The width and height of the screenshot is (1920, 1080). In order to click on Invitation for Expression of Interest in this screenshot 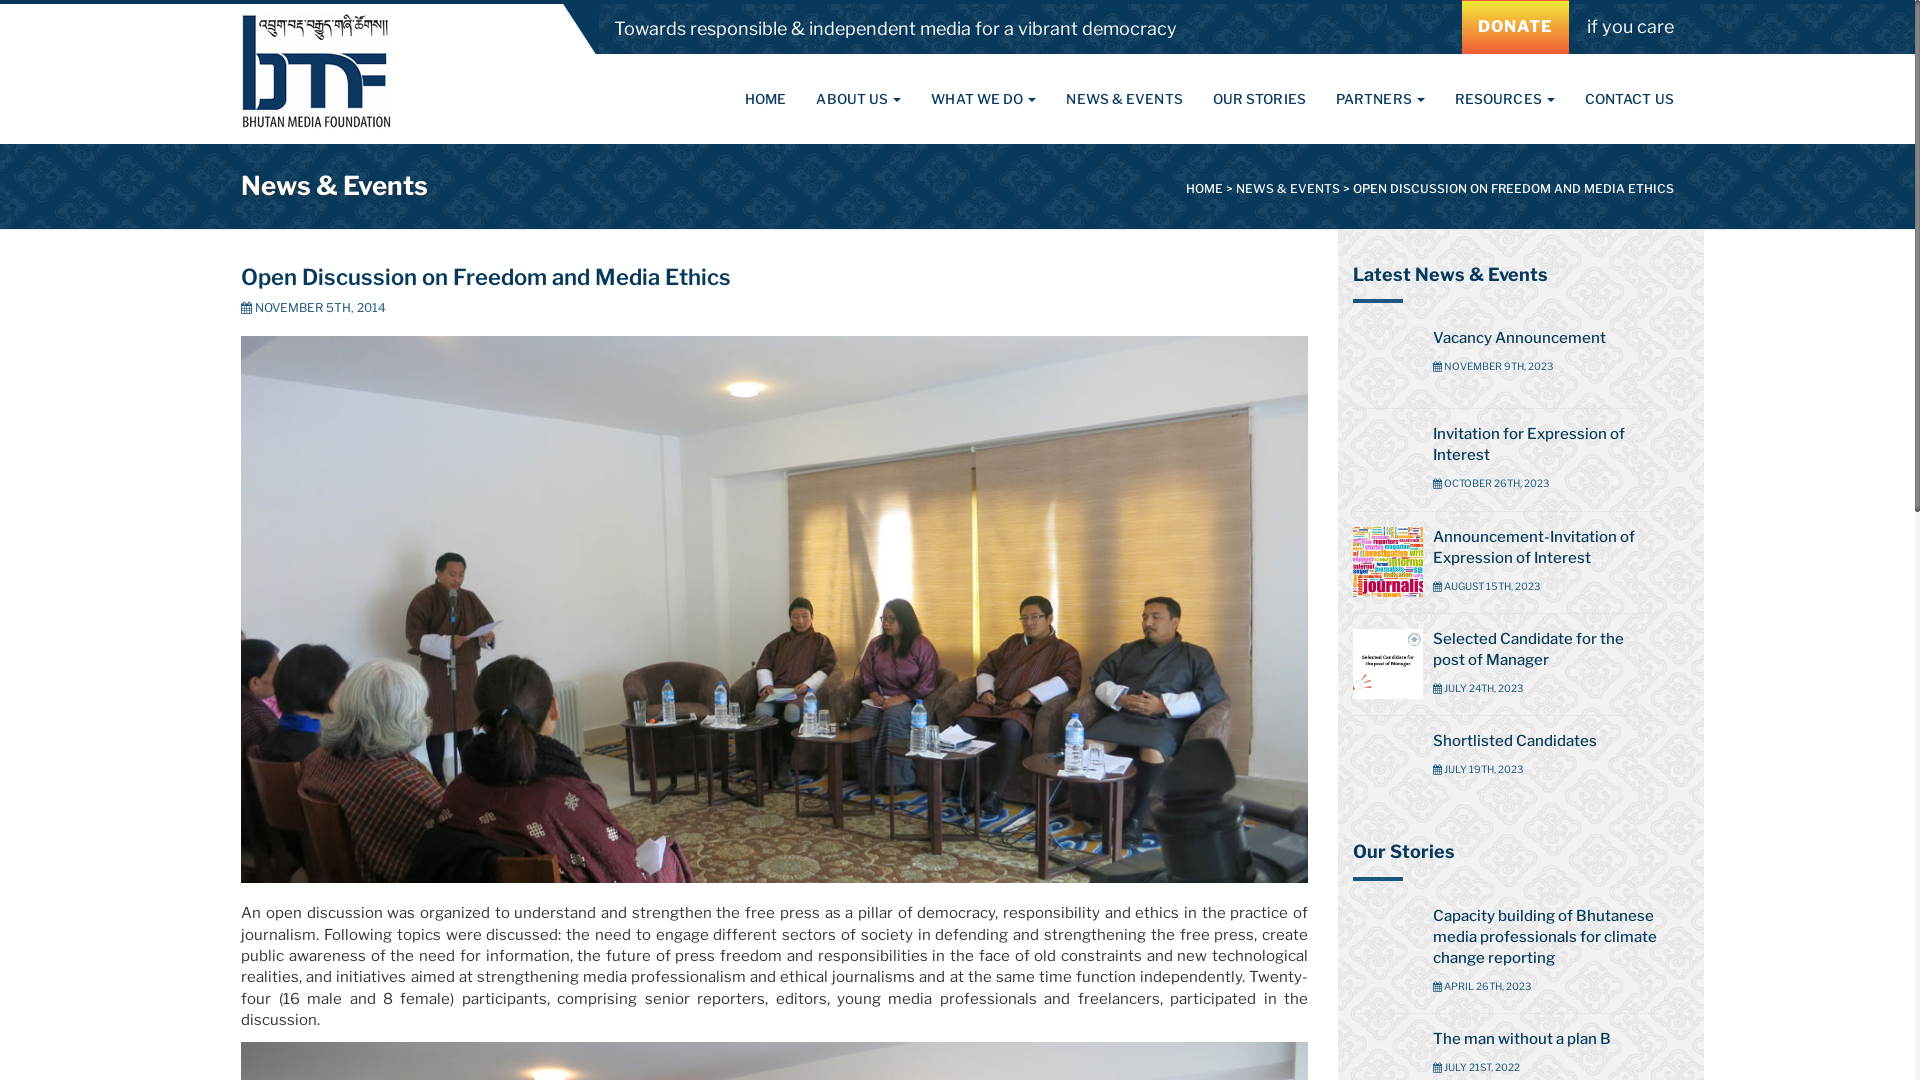, I will do `click(1529, 444)`.